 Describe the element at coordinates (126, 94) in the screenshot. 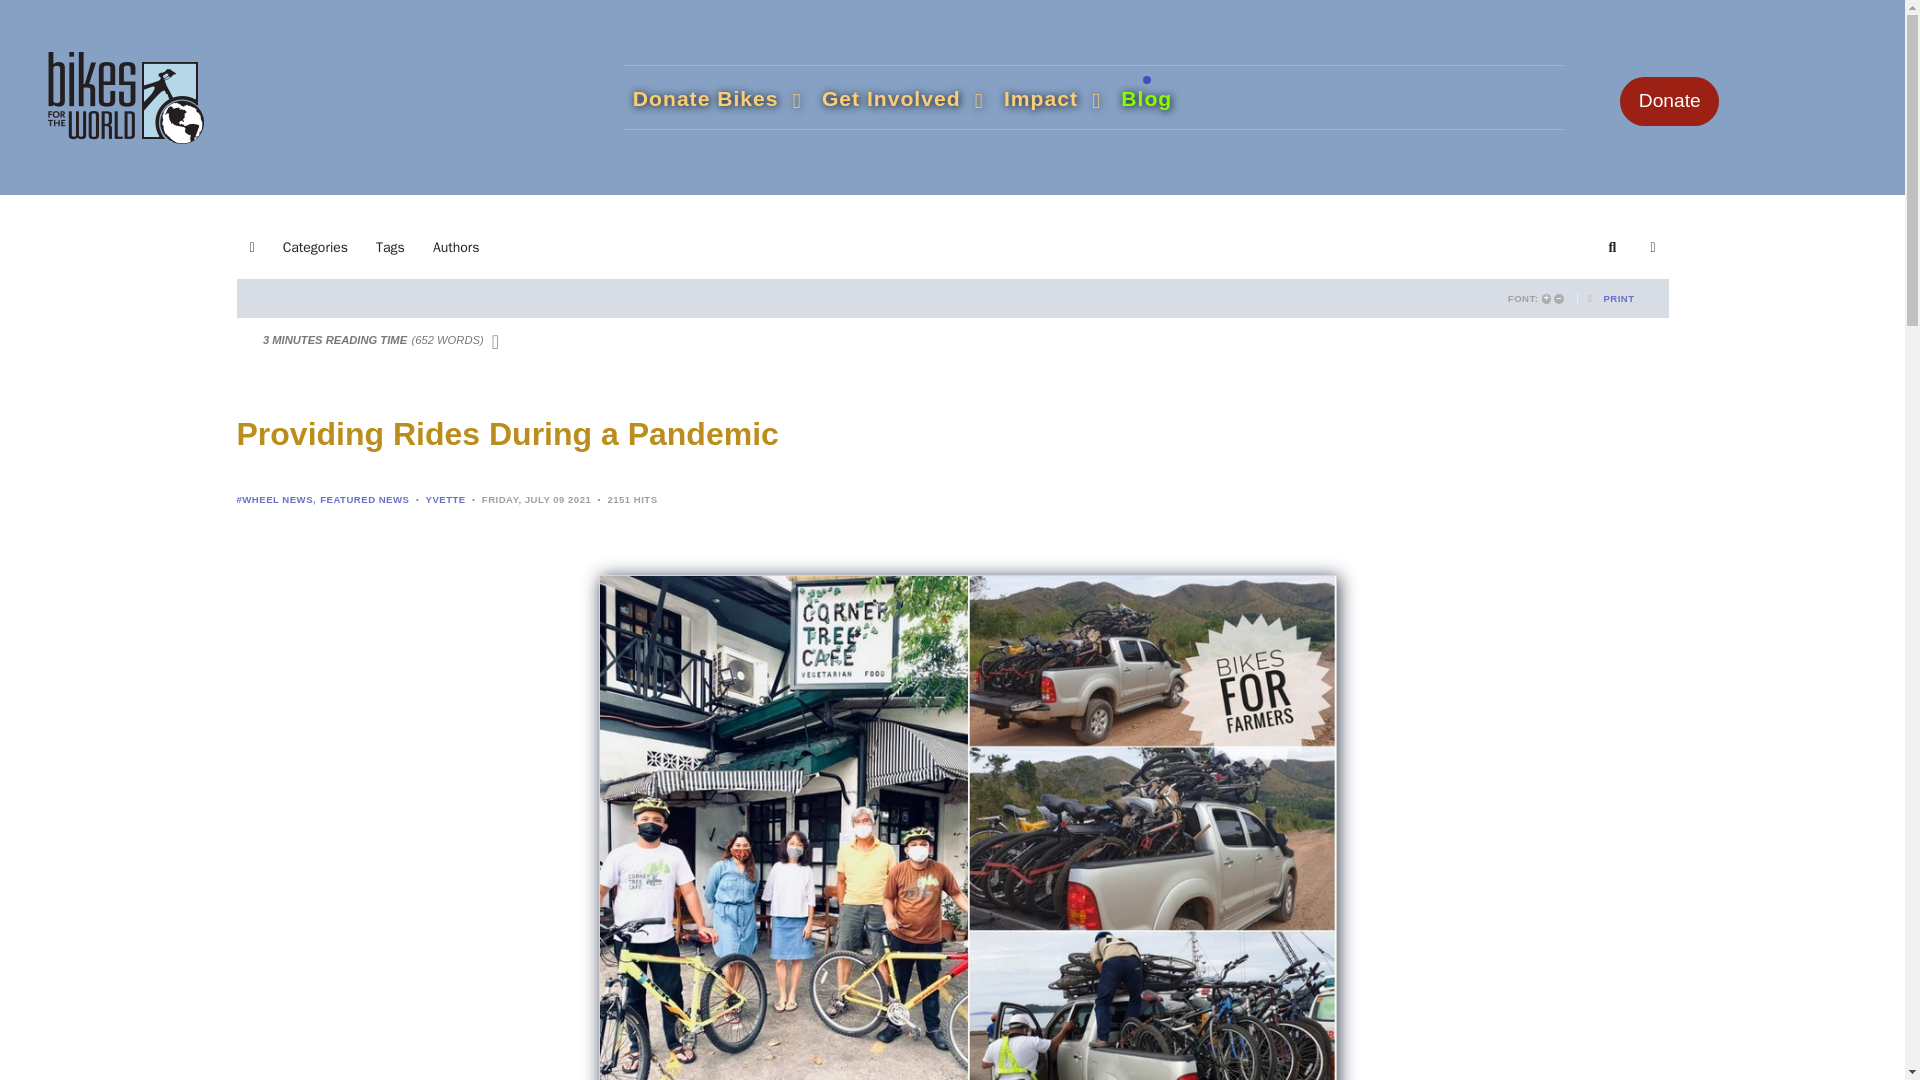

I see `aurora` at that location.